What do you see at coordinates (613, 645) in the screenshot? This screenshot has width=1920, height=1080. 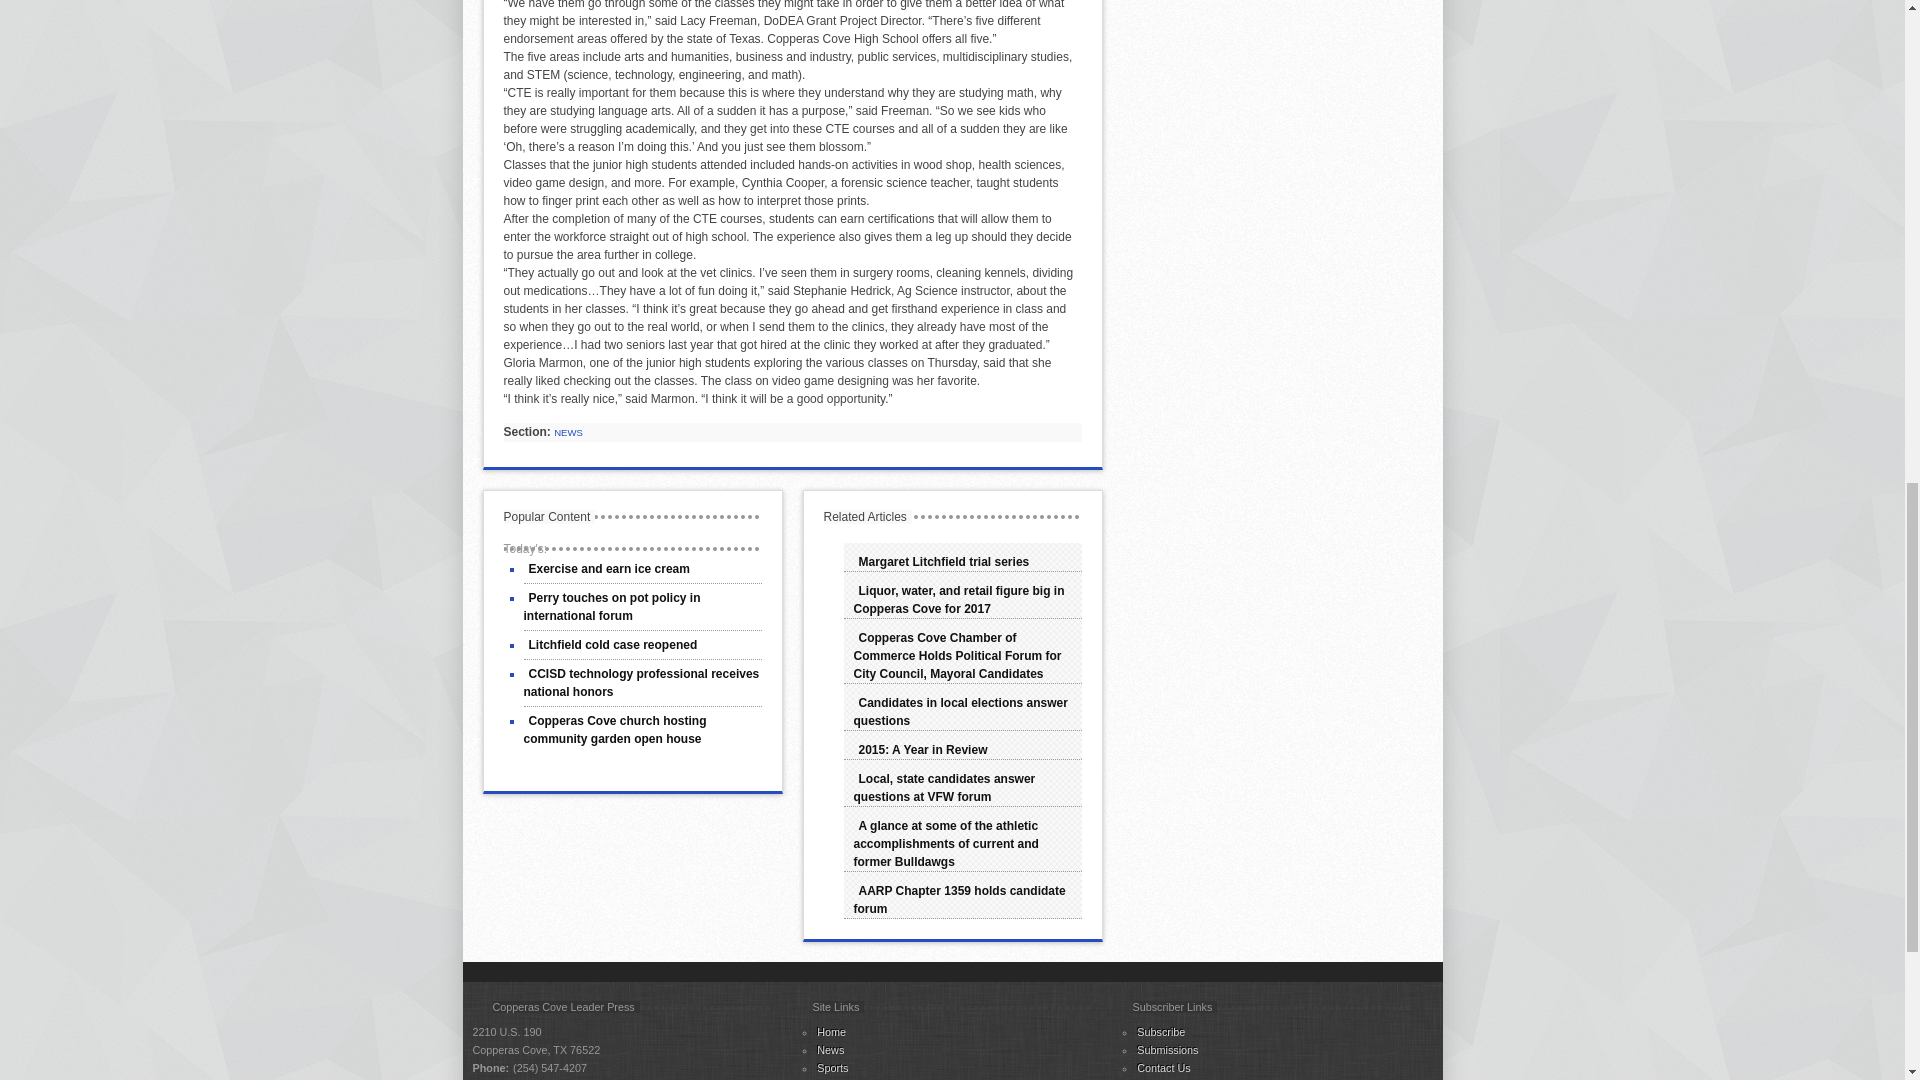 I see `Litchfield cold case reopened` at bounding box center [613, 645].